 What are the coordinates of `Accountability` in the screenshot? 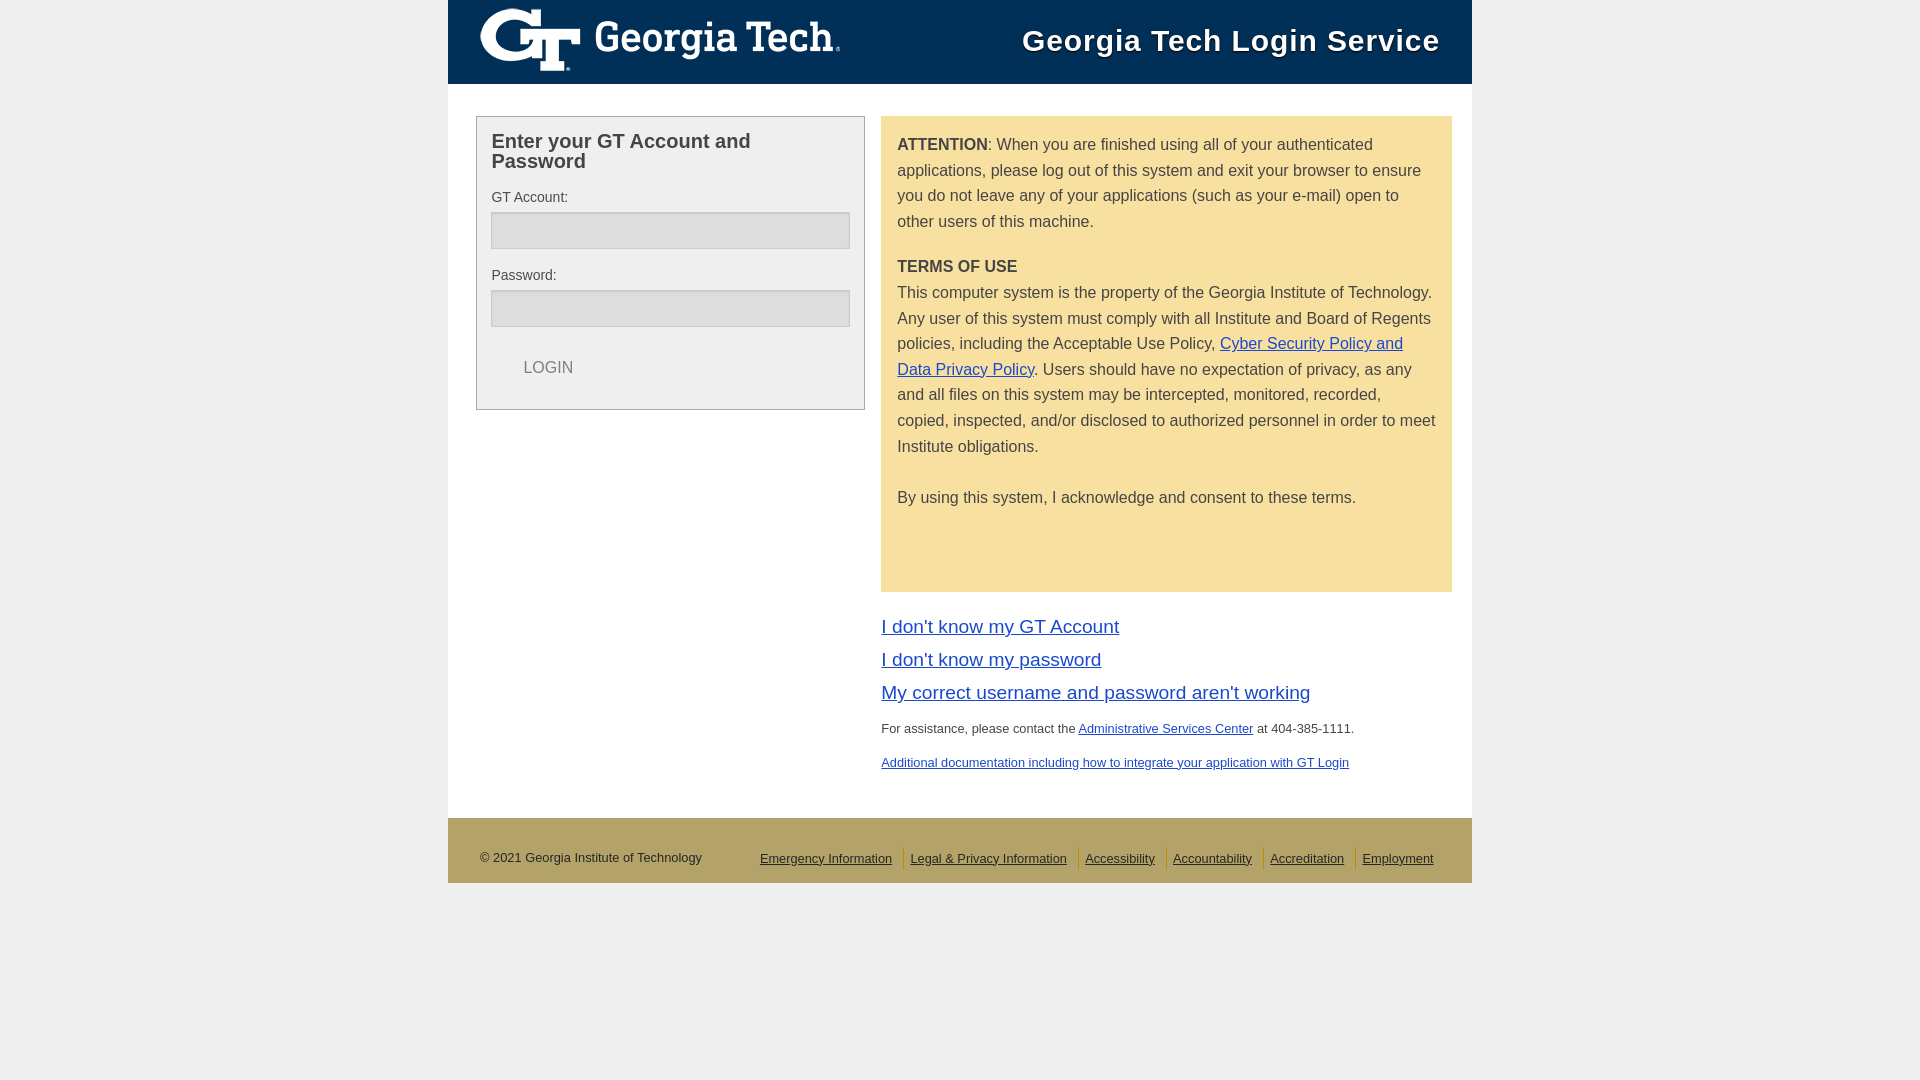 It's located at (1212, 858).